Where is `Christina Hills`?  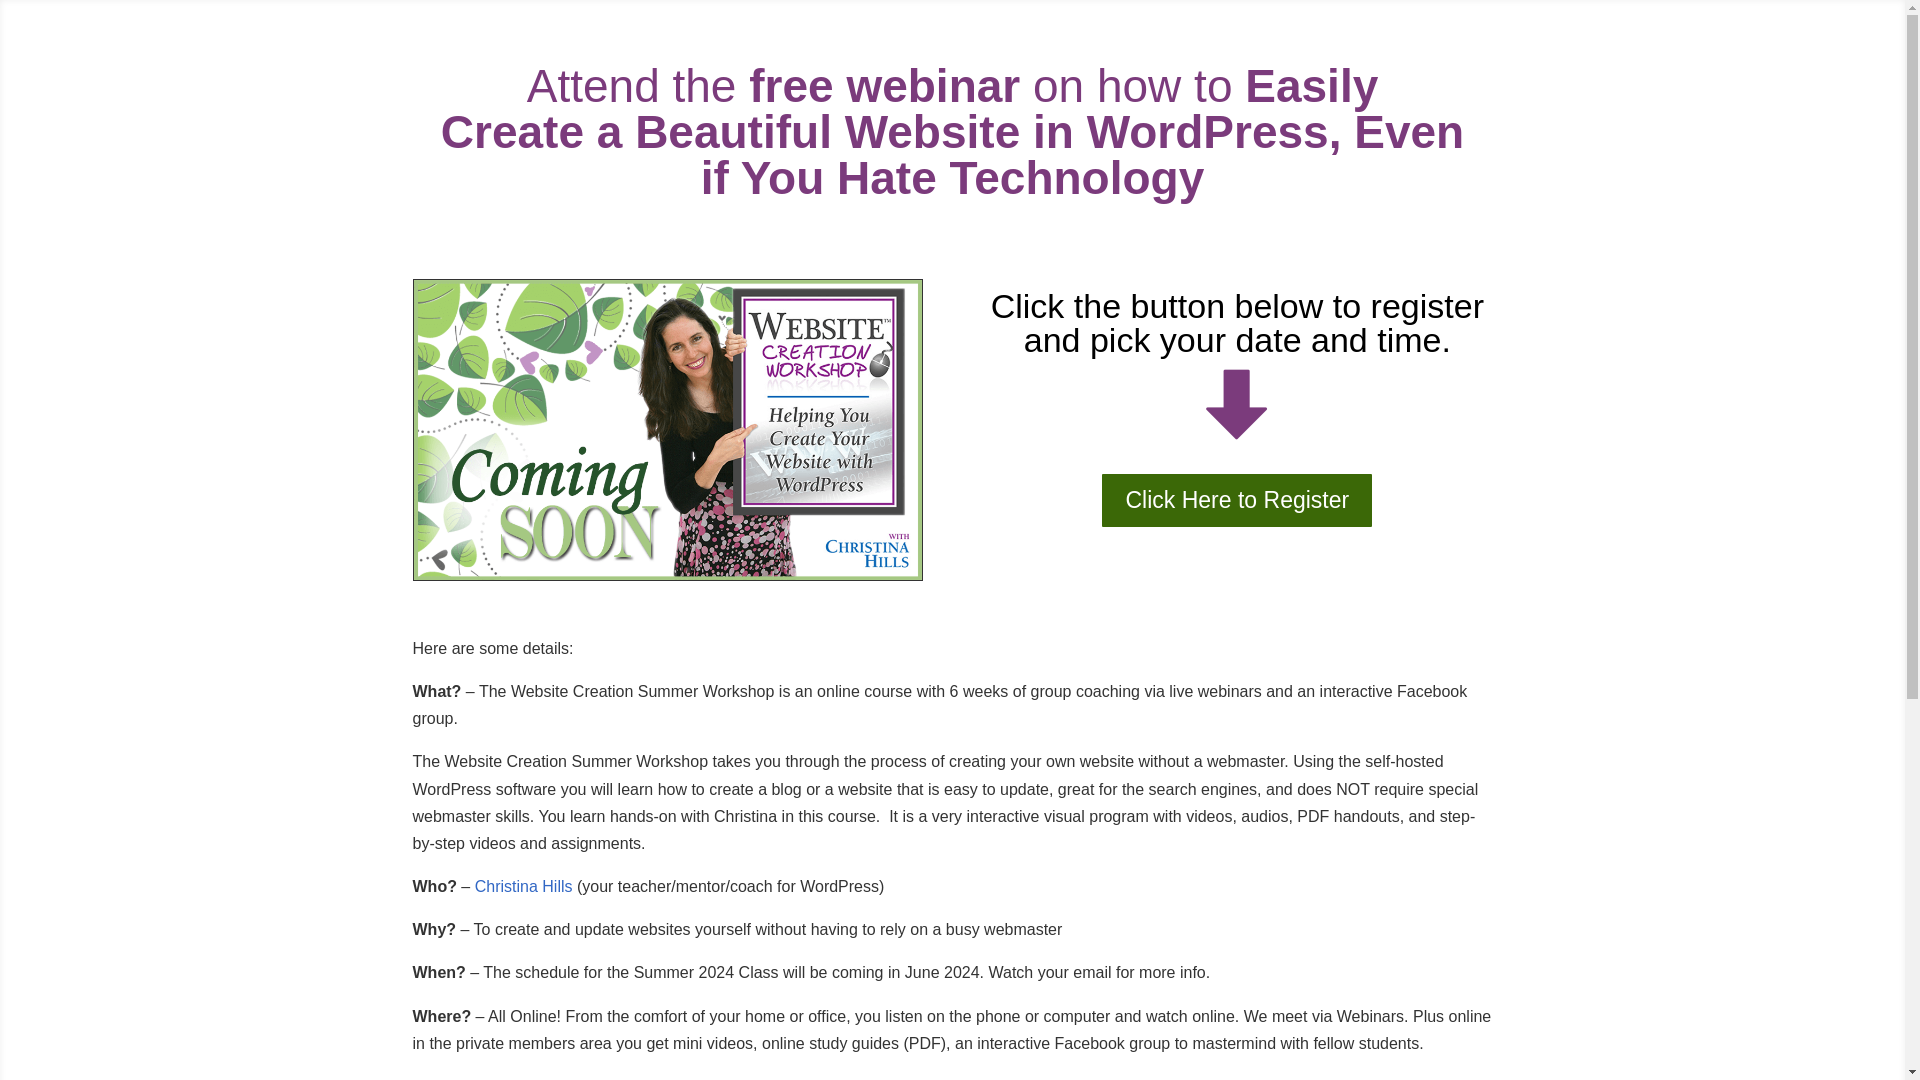
Christina Hills is located at coordinates (523, 886).